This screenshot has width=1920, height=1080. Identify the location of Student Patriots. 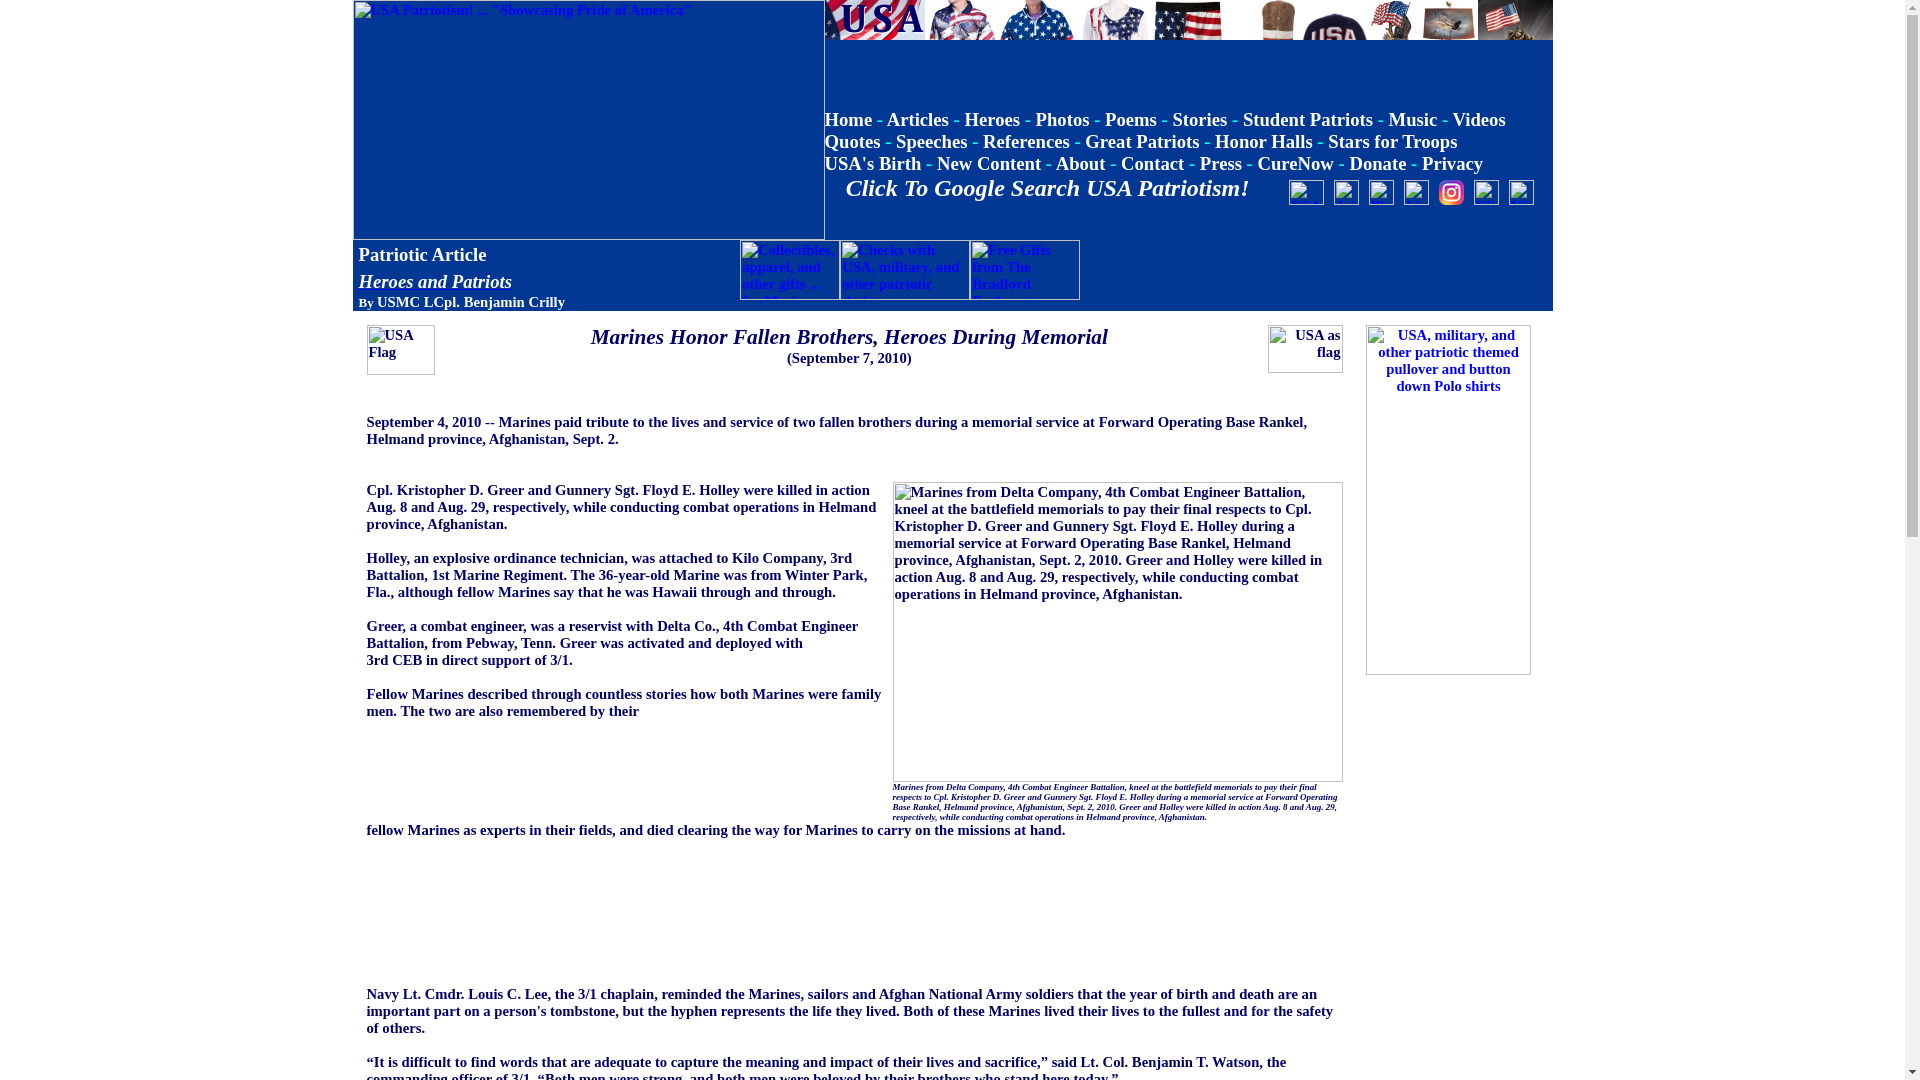
(1307, 119).